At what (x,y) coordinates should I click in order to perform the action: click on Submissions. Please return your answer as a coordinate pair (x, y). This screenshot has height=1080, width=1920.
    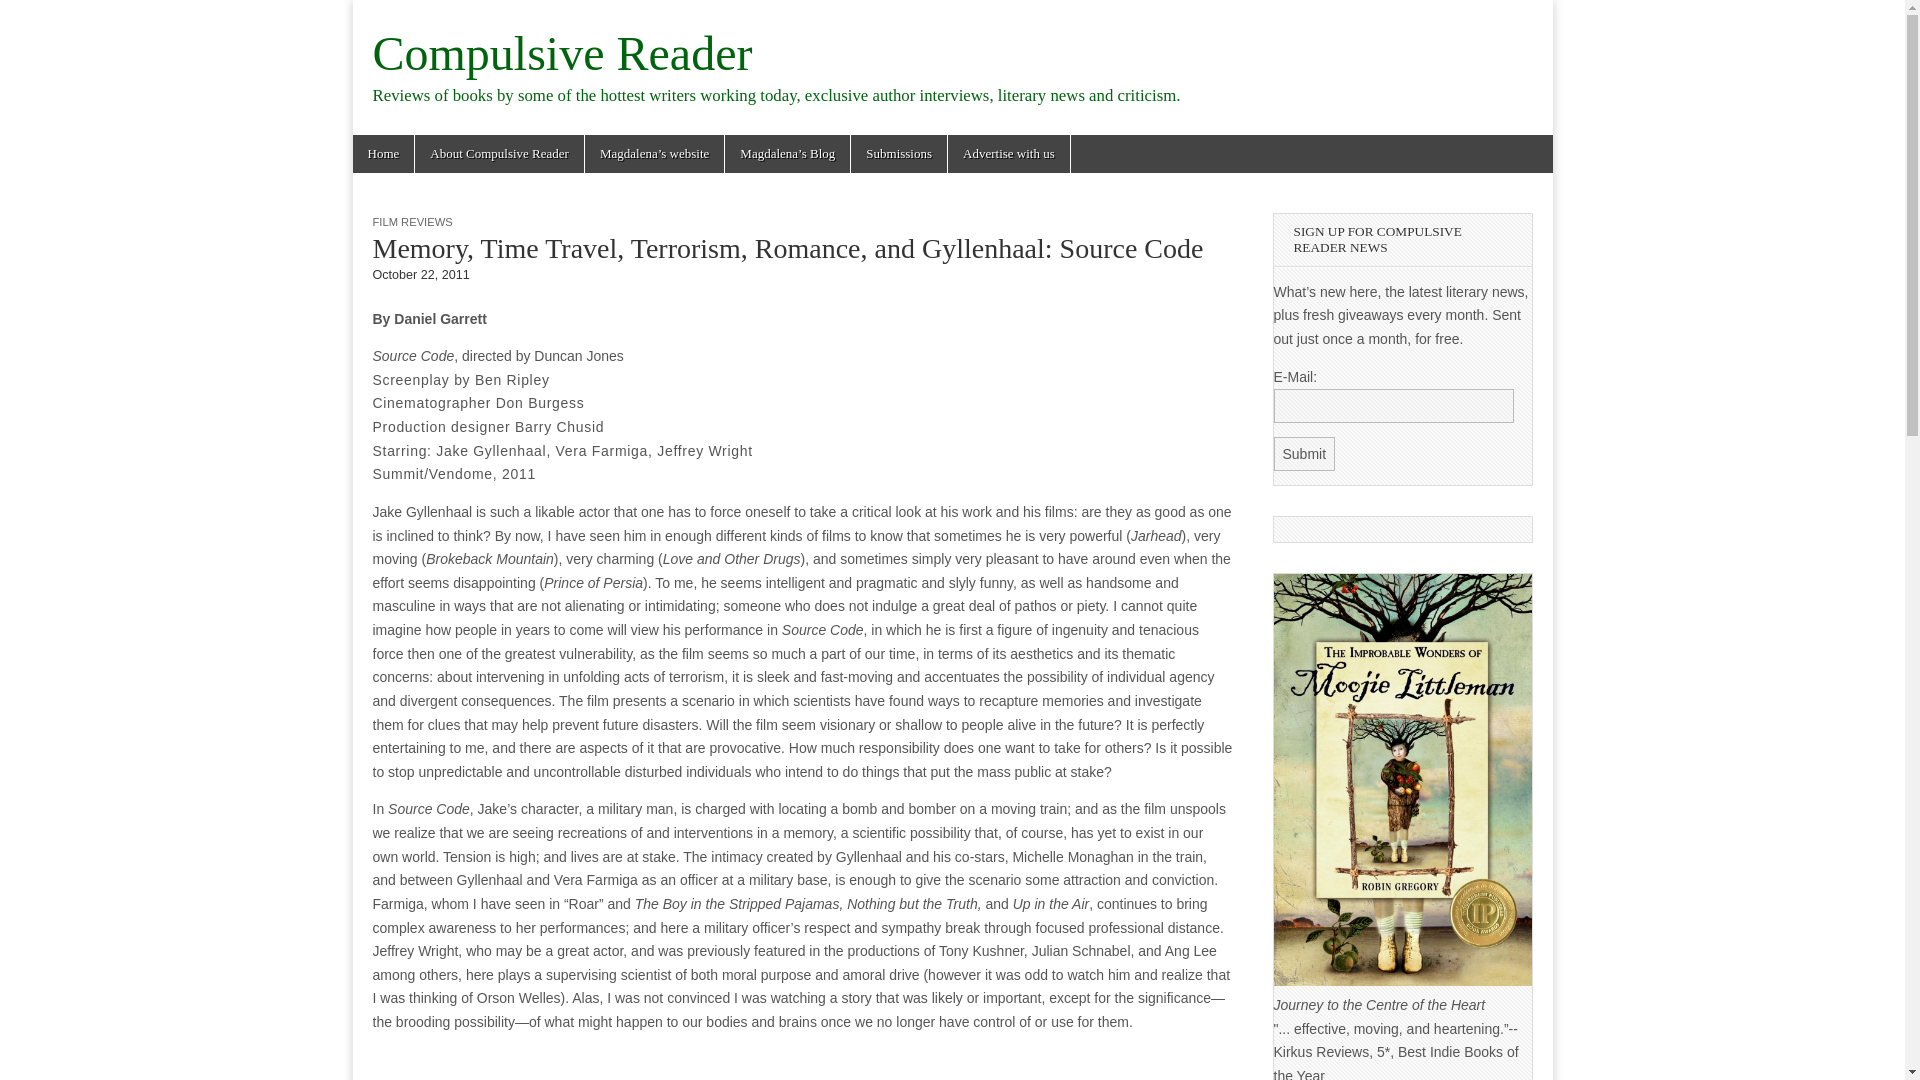
    Looking at the image, I should click on (898, 154).